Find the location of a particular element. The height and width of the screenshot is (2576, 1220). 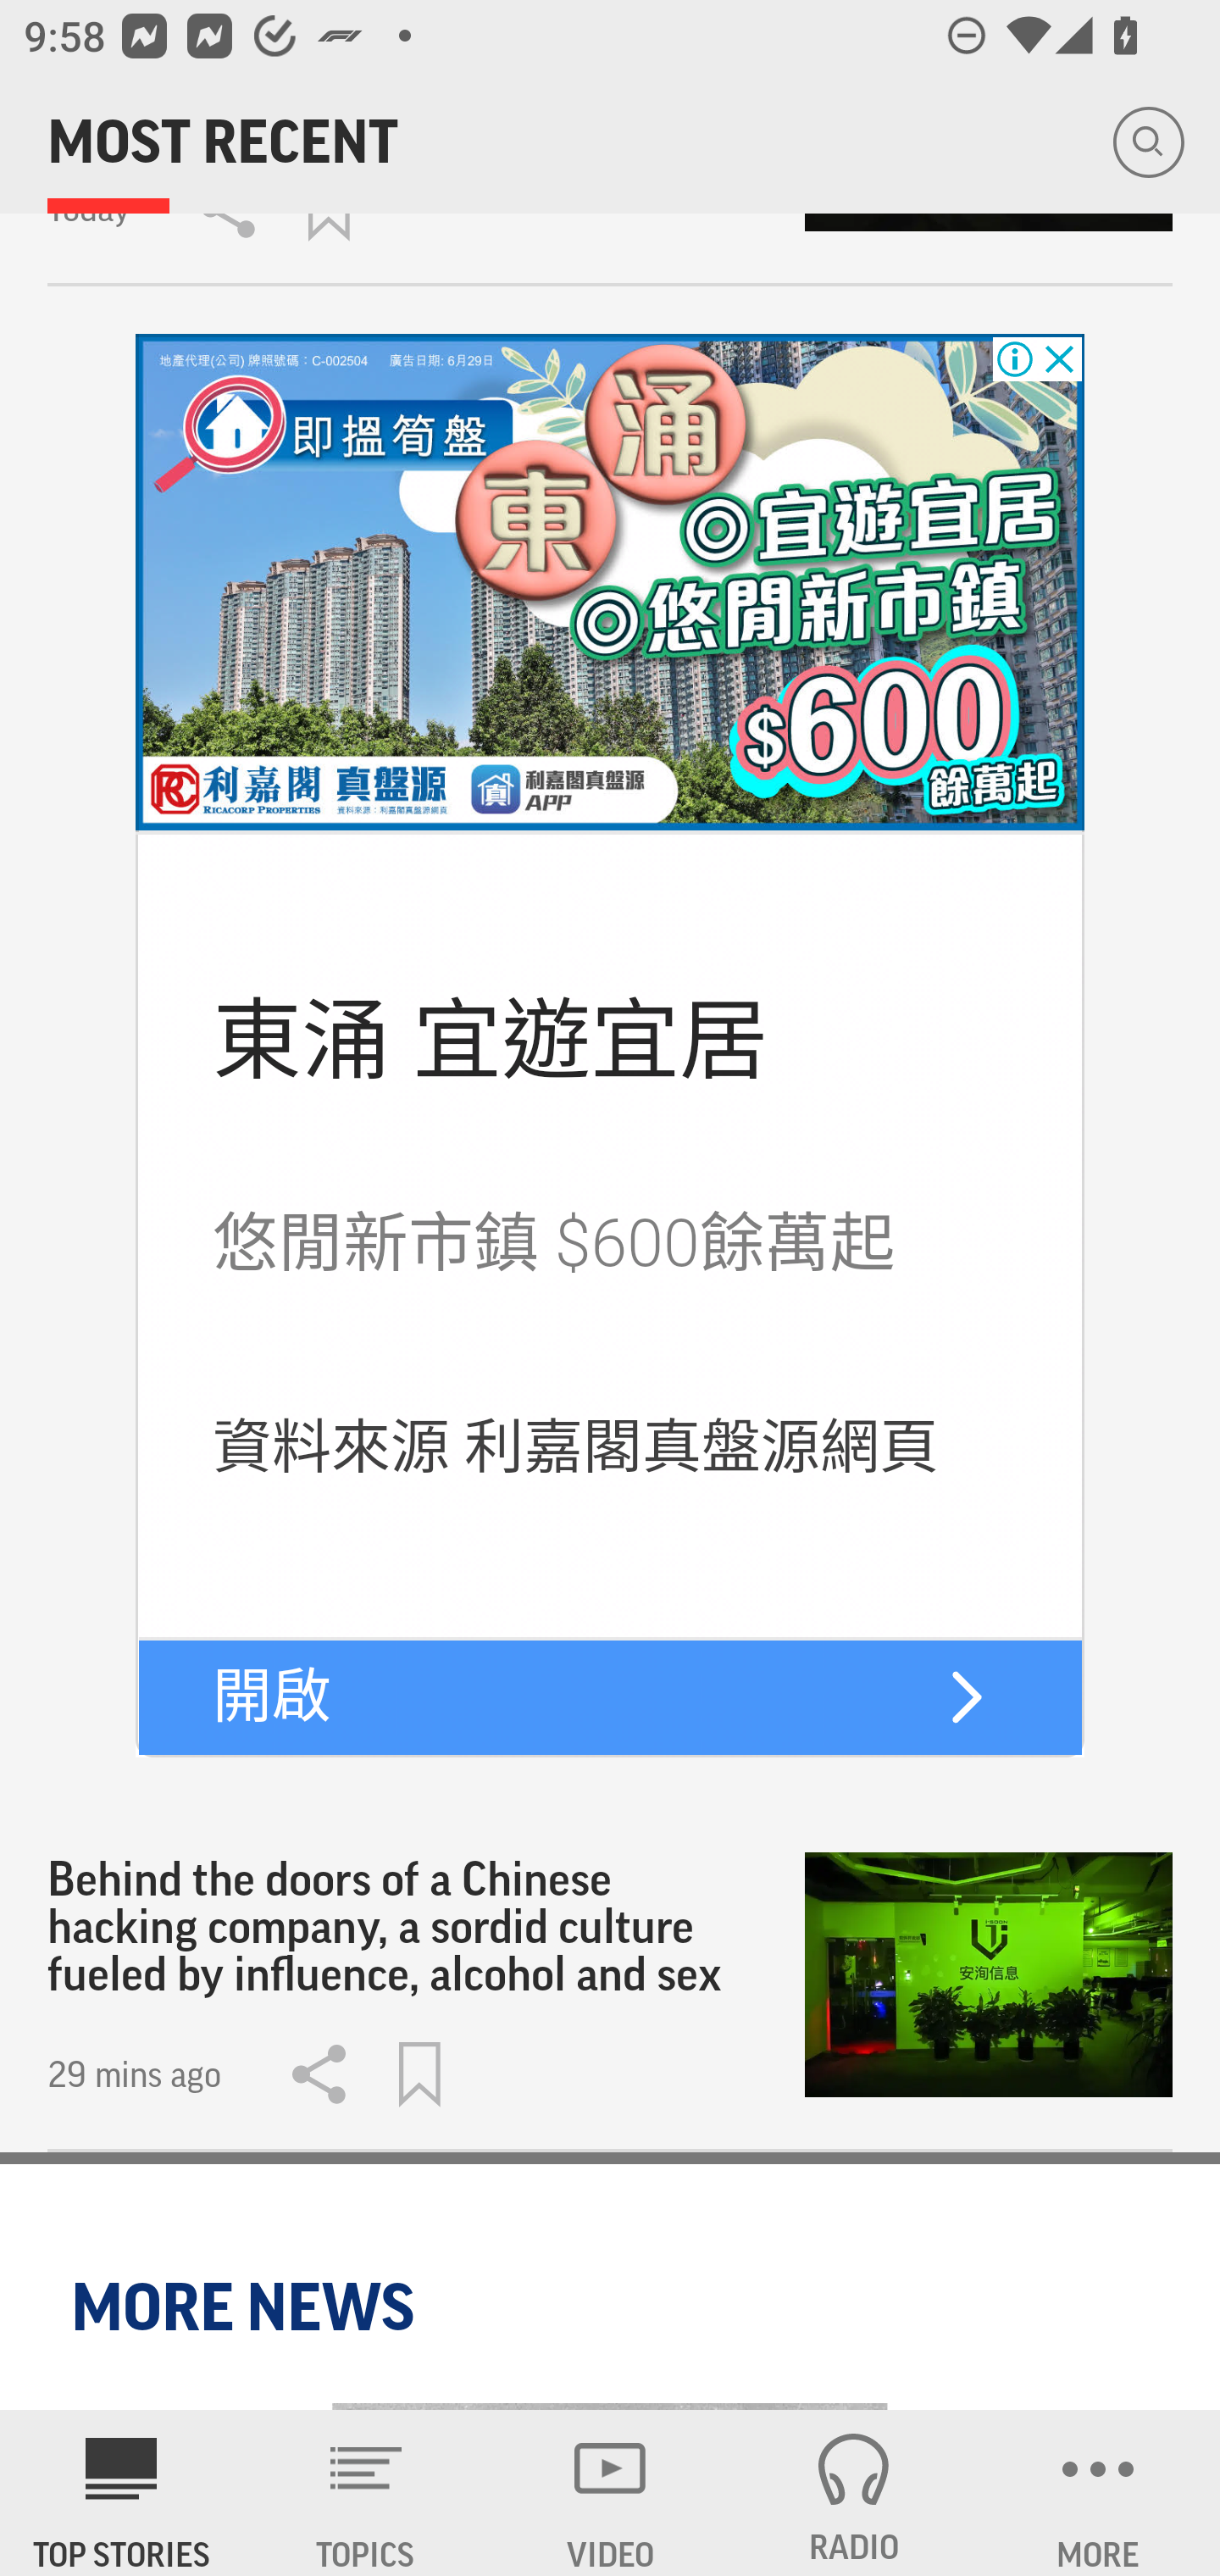

RADIO is located at coordinates (854, 2493).